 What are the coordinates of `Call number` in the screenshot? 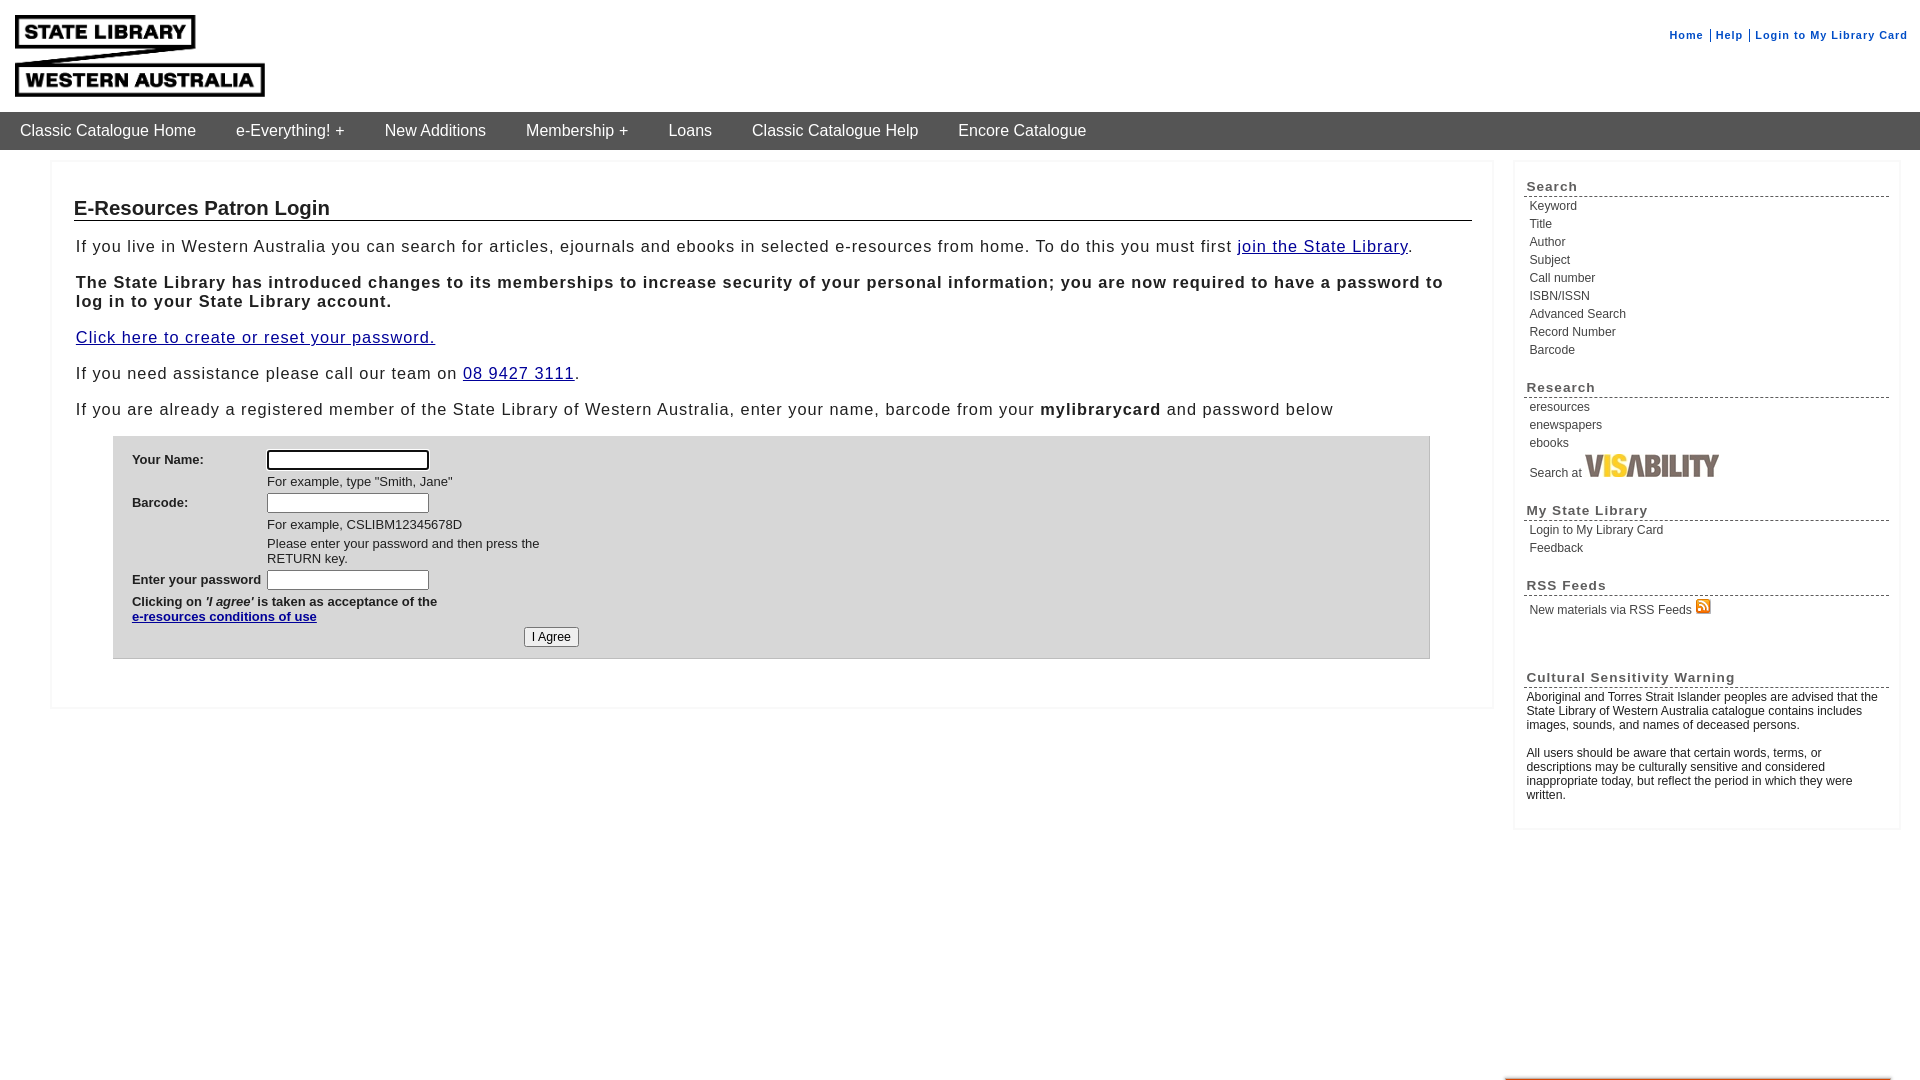 It's located at (1708, 278).